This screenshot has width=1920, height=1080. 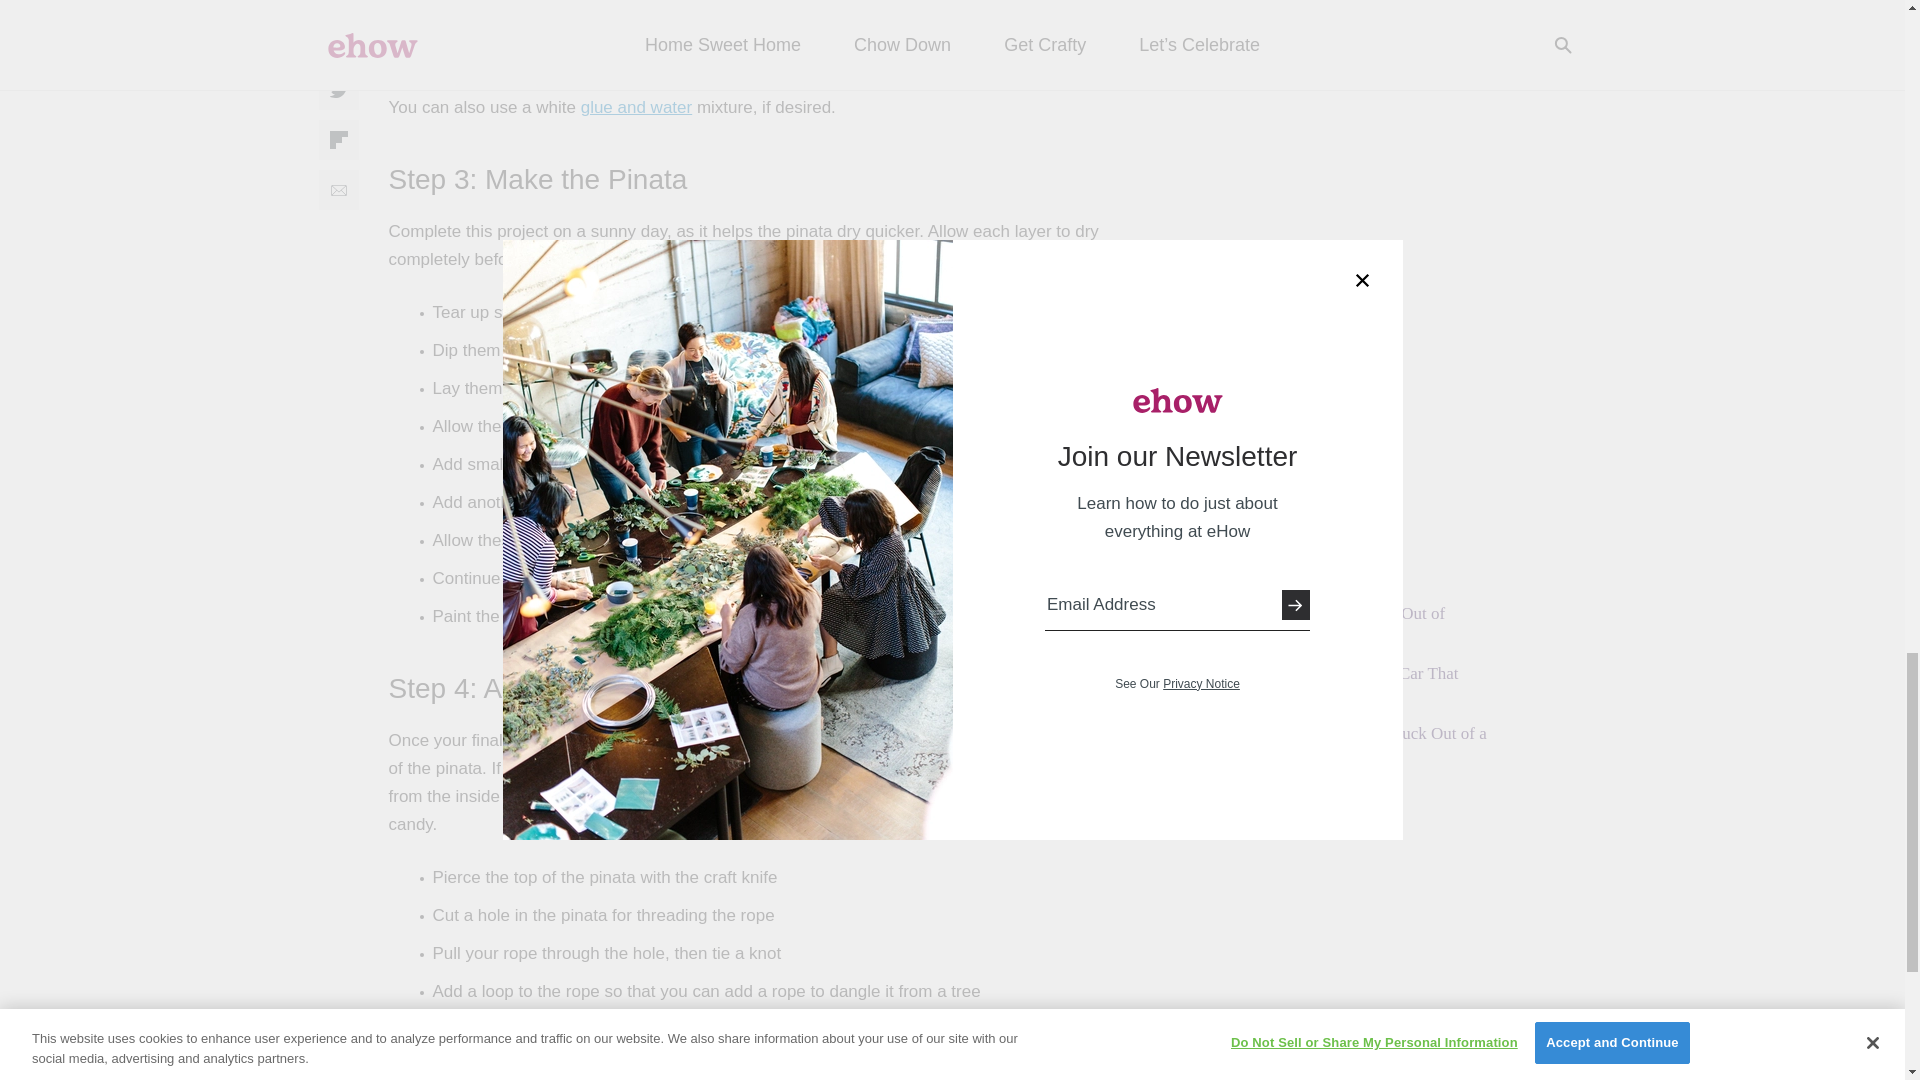 What do you see at coordinates (1352, 686) in the screenshot?
I see `How to Make a Paper Car That Moves` at bounding box center [1352, 686].